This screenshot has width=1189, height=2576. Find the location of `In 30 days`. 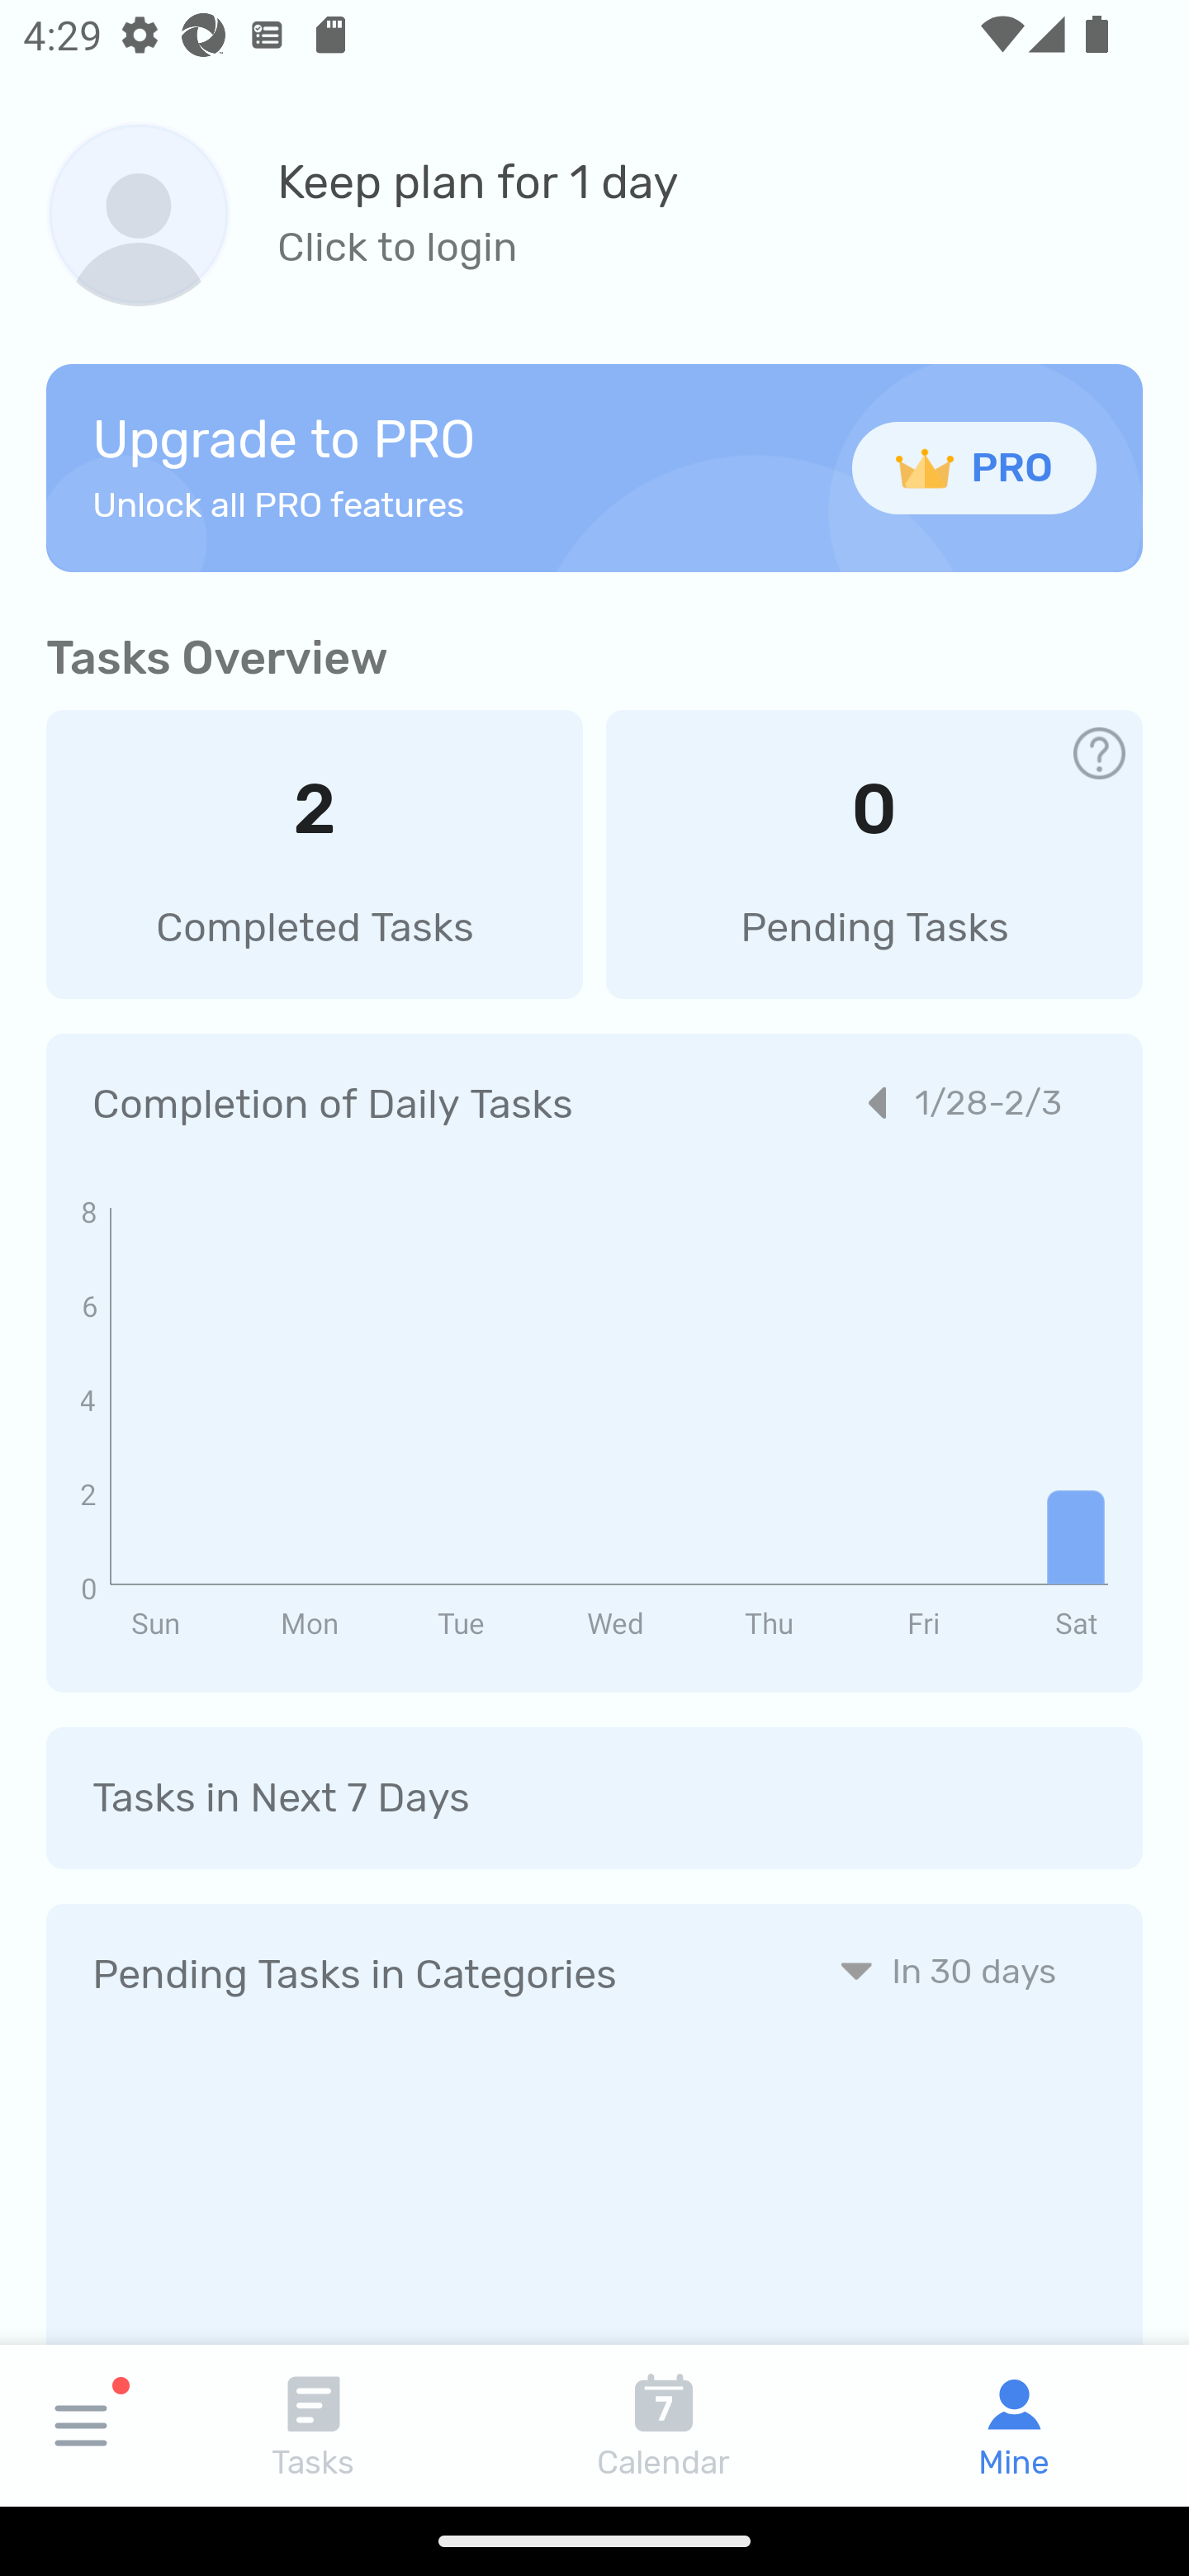

In 30 days is located at coordinates (948, 1970).